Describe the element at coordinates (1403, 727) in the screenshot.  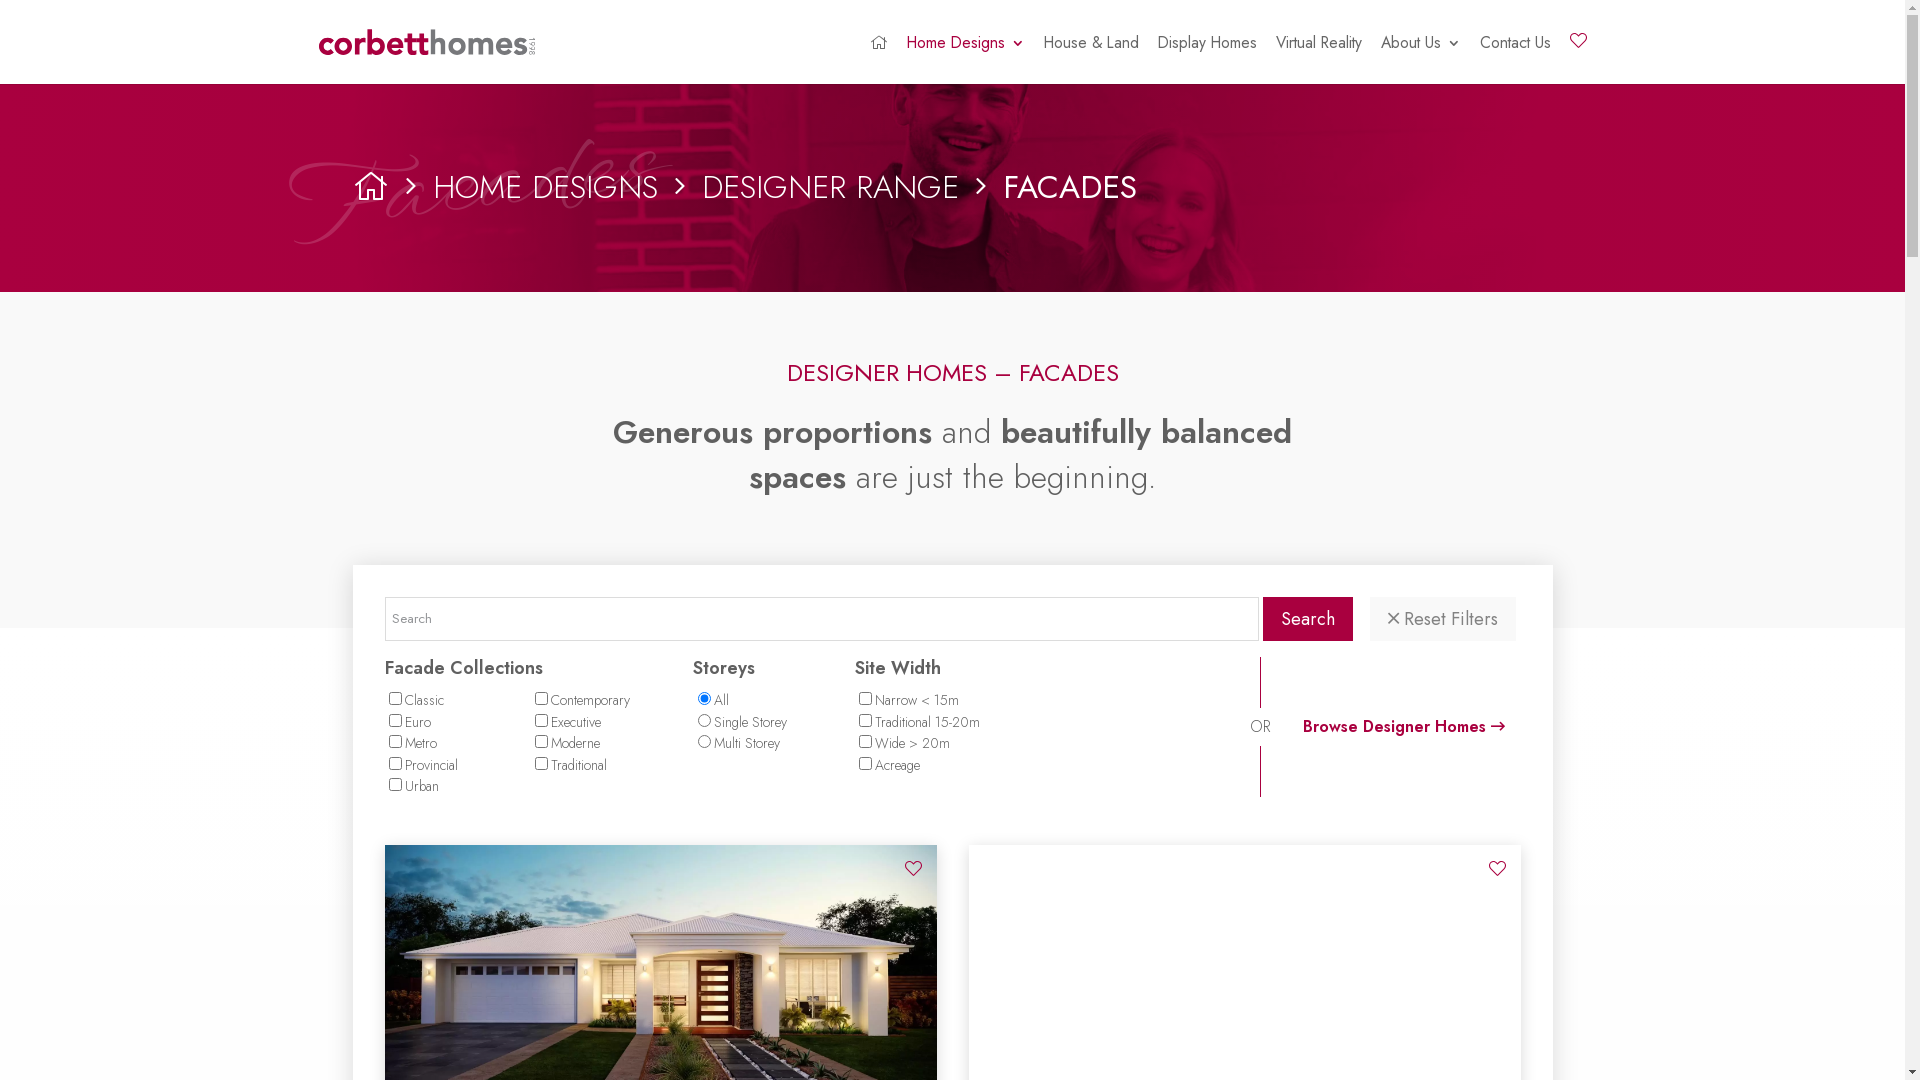
I see `Browse Designer Homes` at that location.